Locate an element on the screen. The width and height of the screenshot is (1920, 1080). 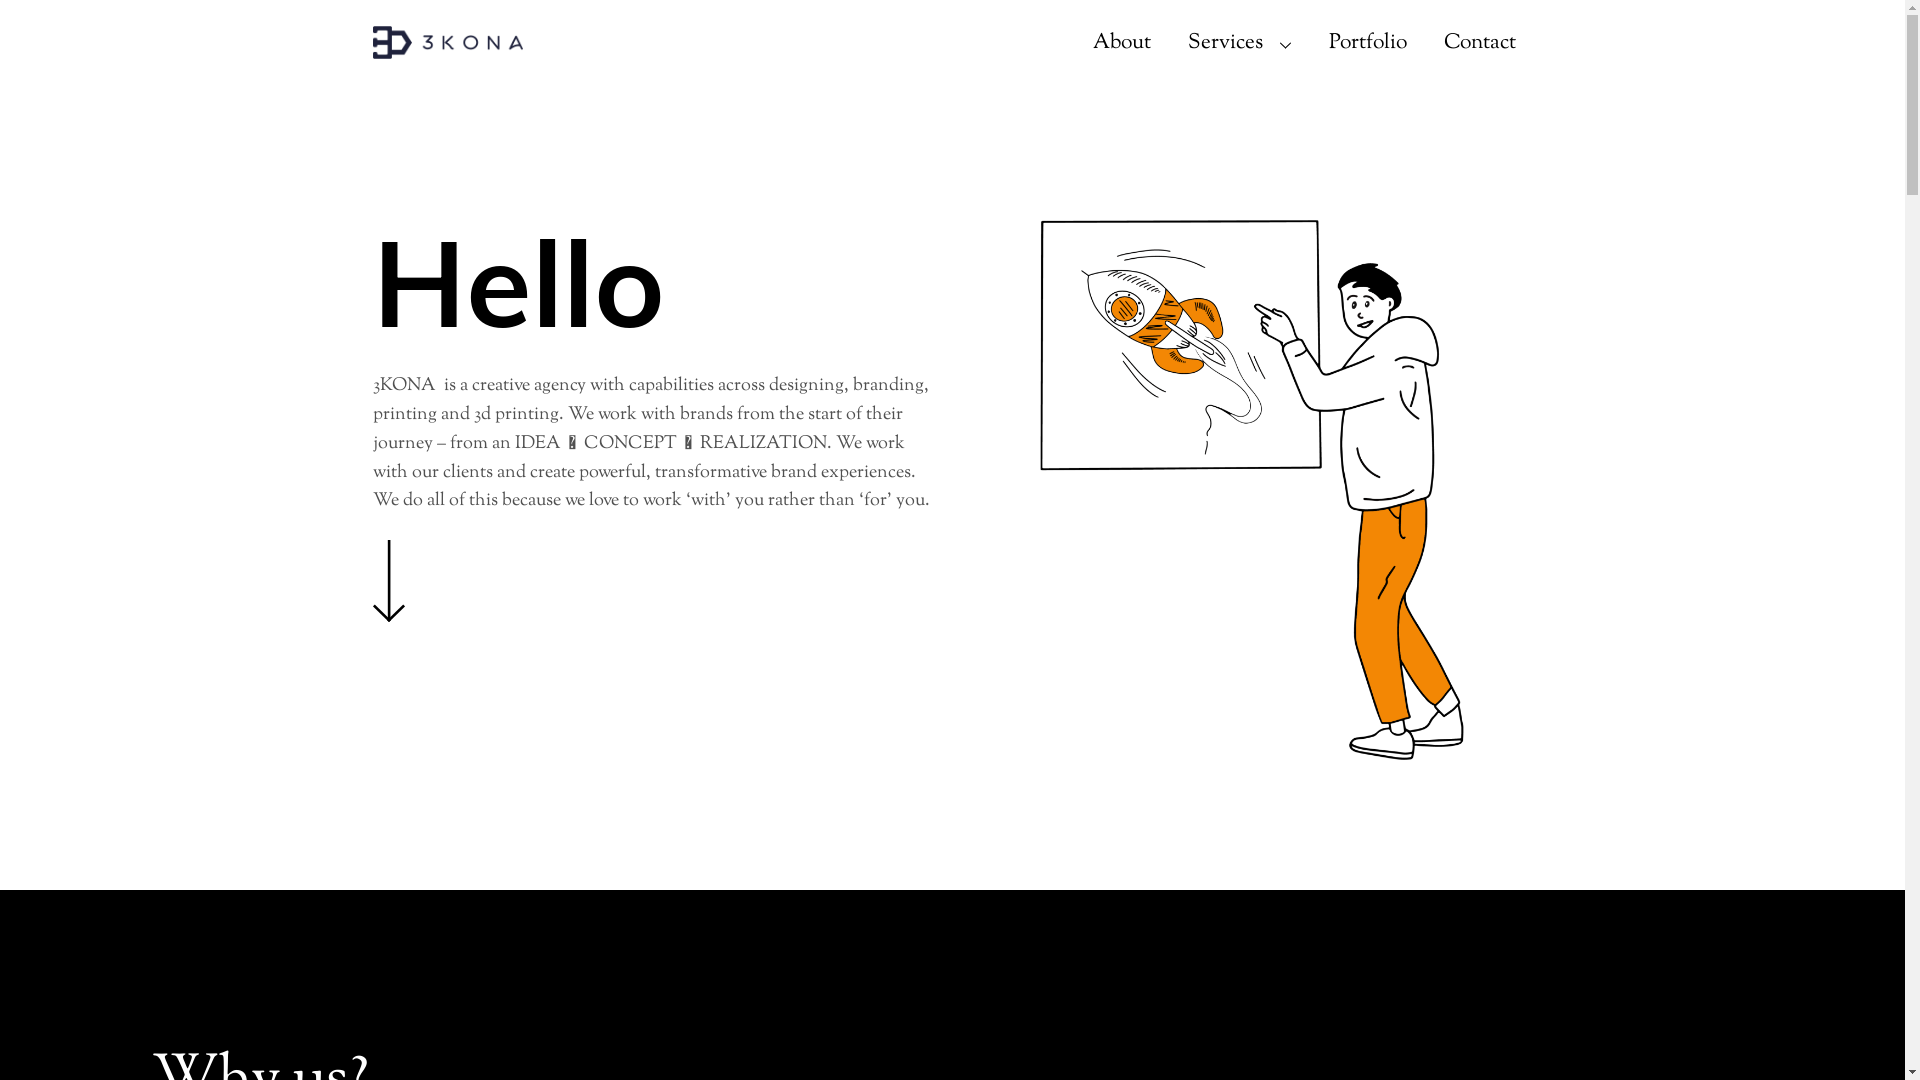
3KONA is located at coordinates (447, 48).